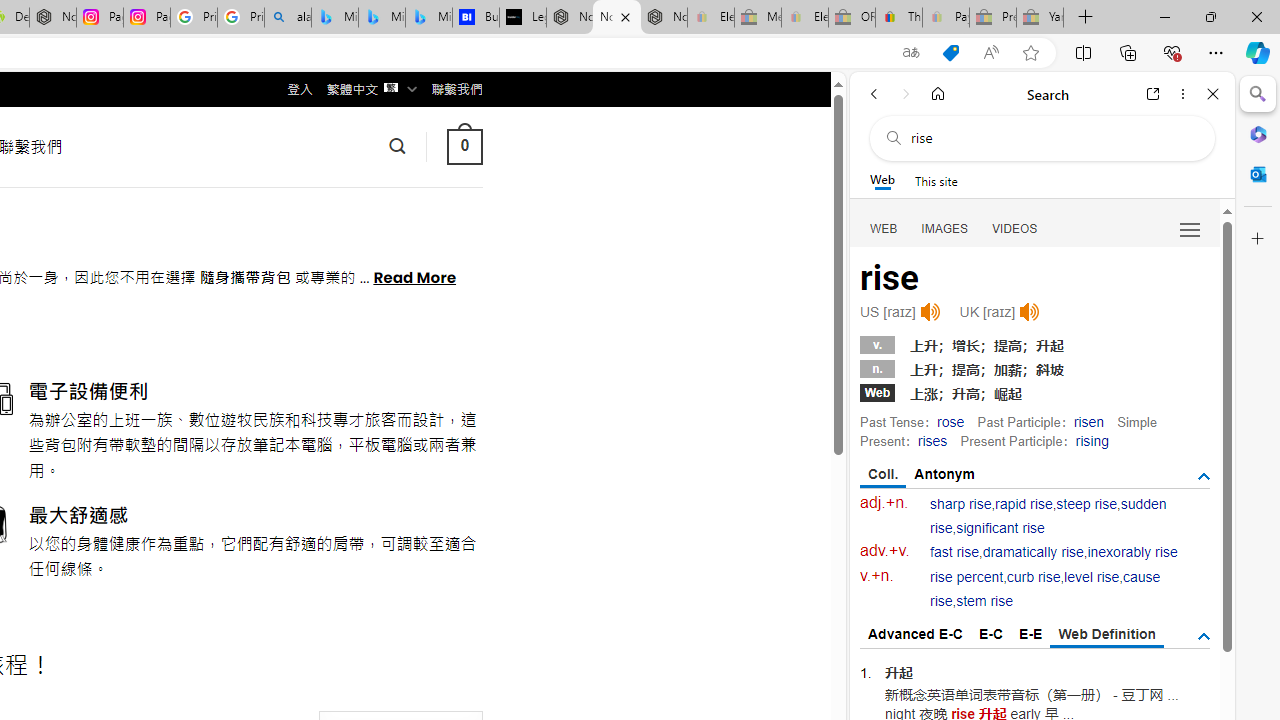 The image size is (1280, 720). What do you see at coordinates (1000, 528) in the screenshot?
I see `significant rise` at bounding box center [1000, 528].